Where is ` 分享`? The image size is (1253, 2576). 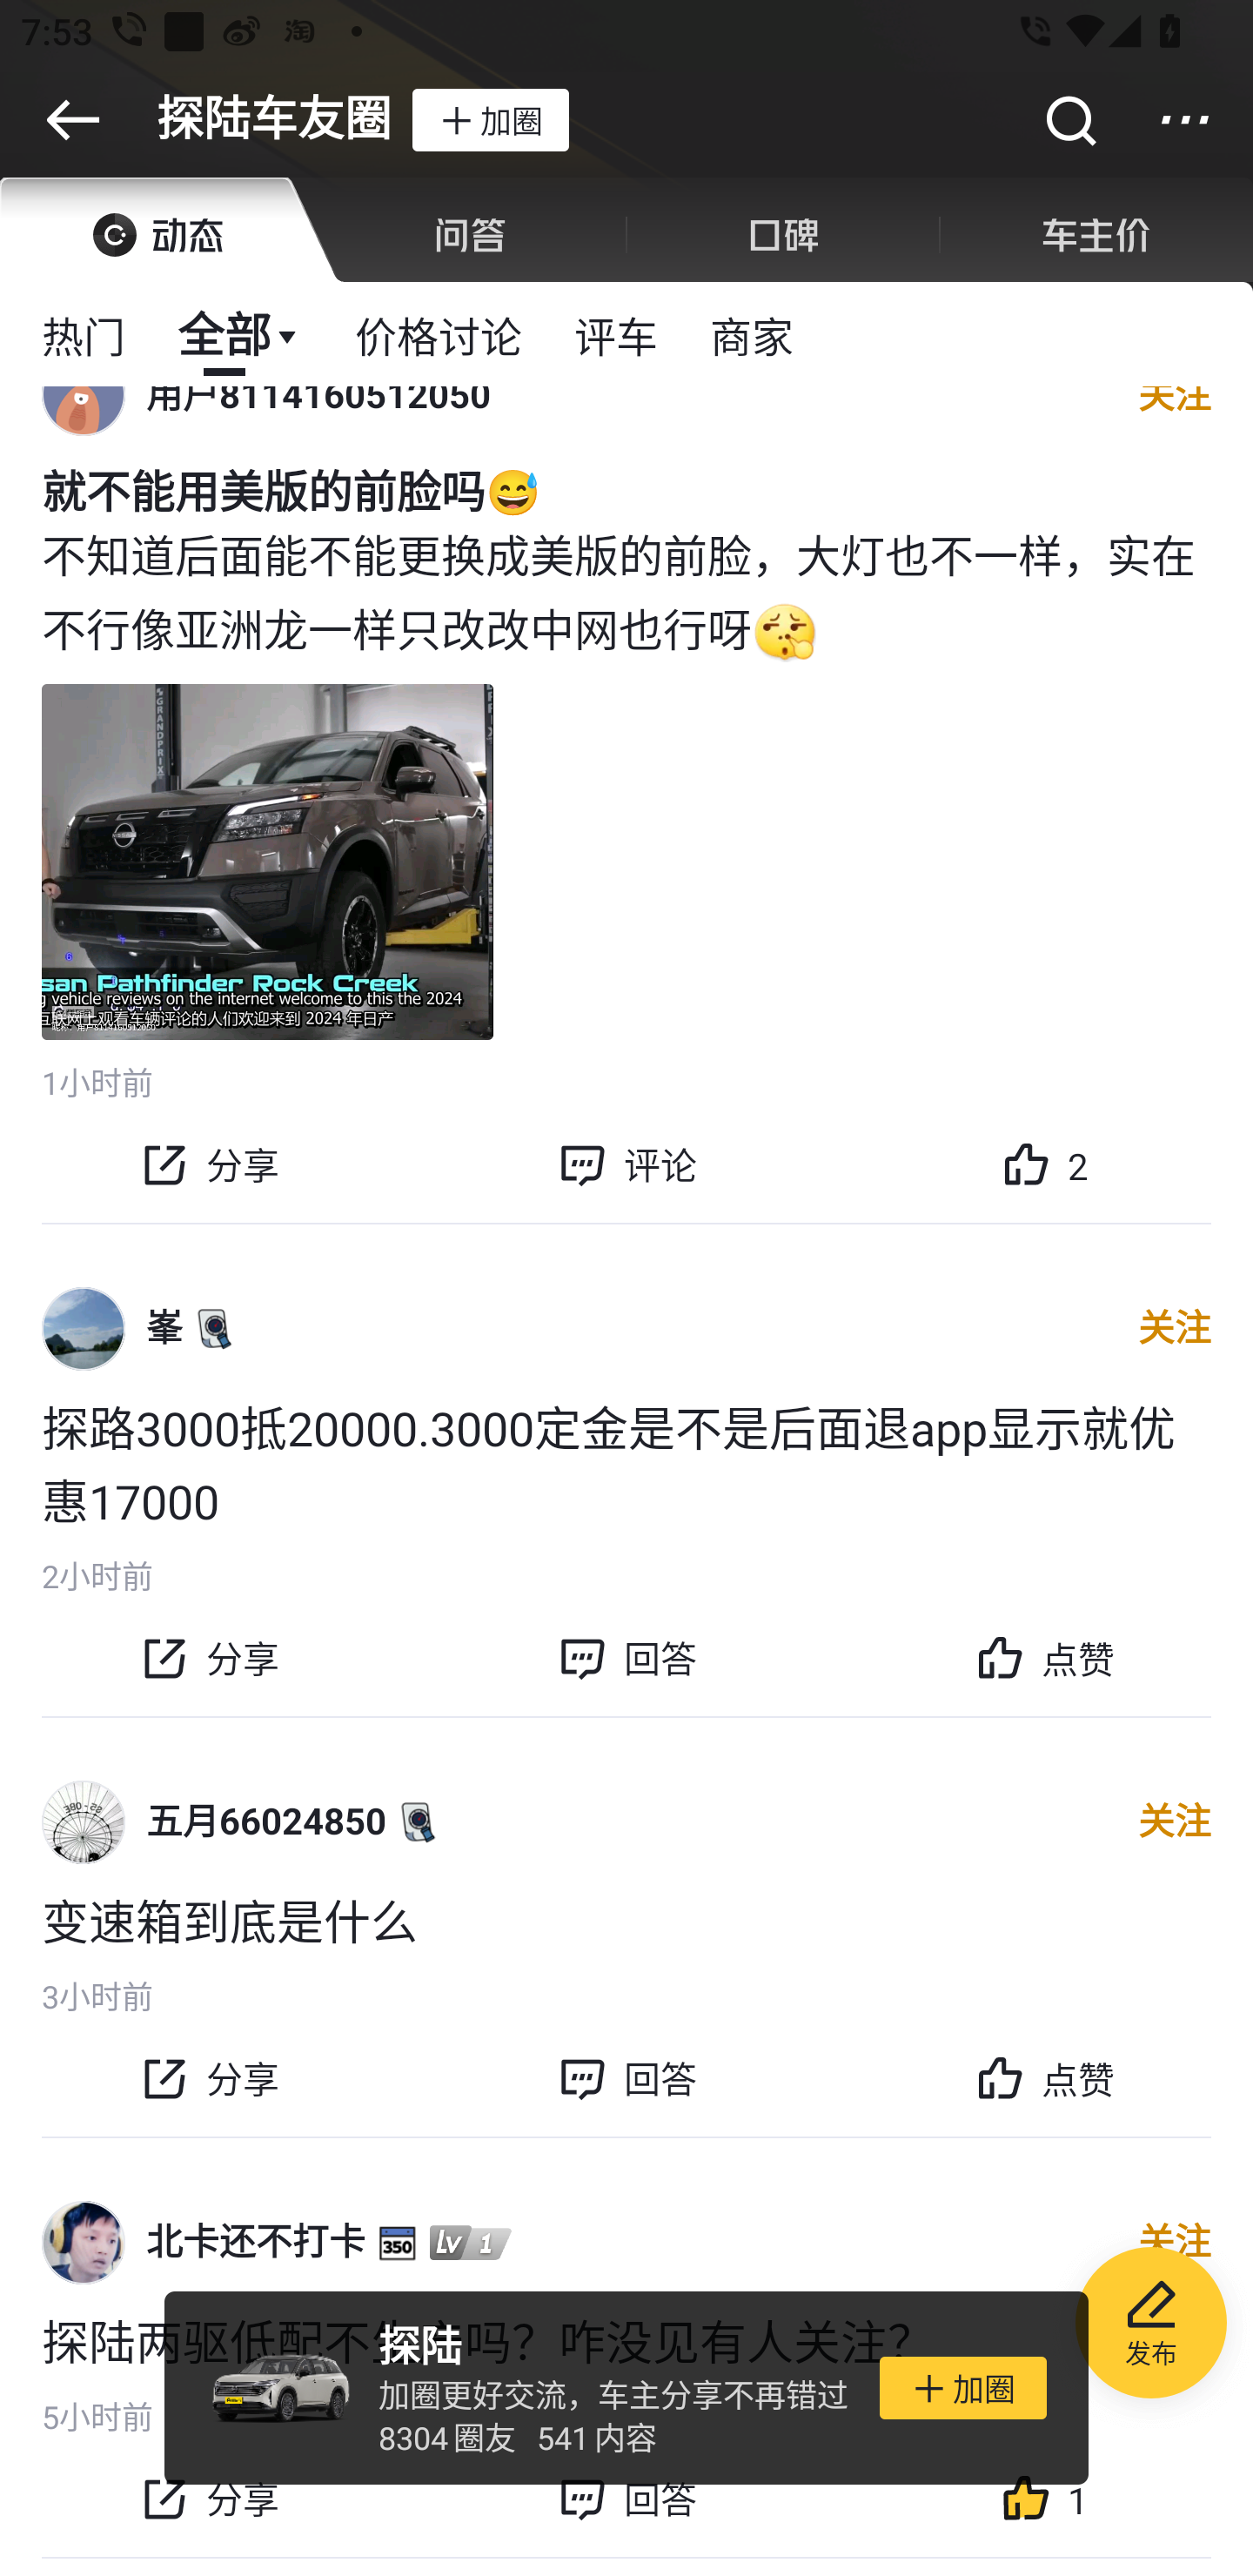  分享 is located at coordinates (209, 1659).